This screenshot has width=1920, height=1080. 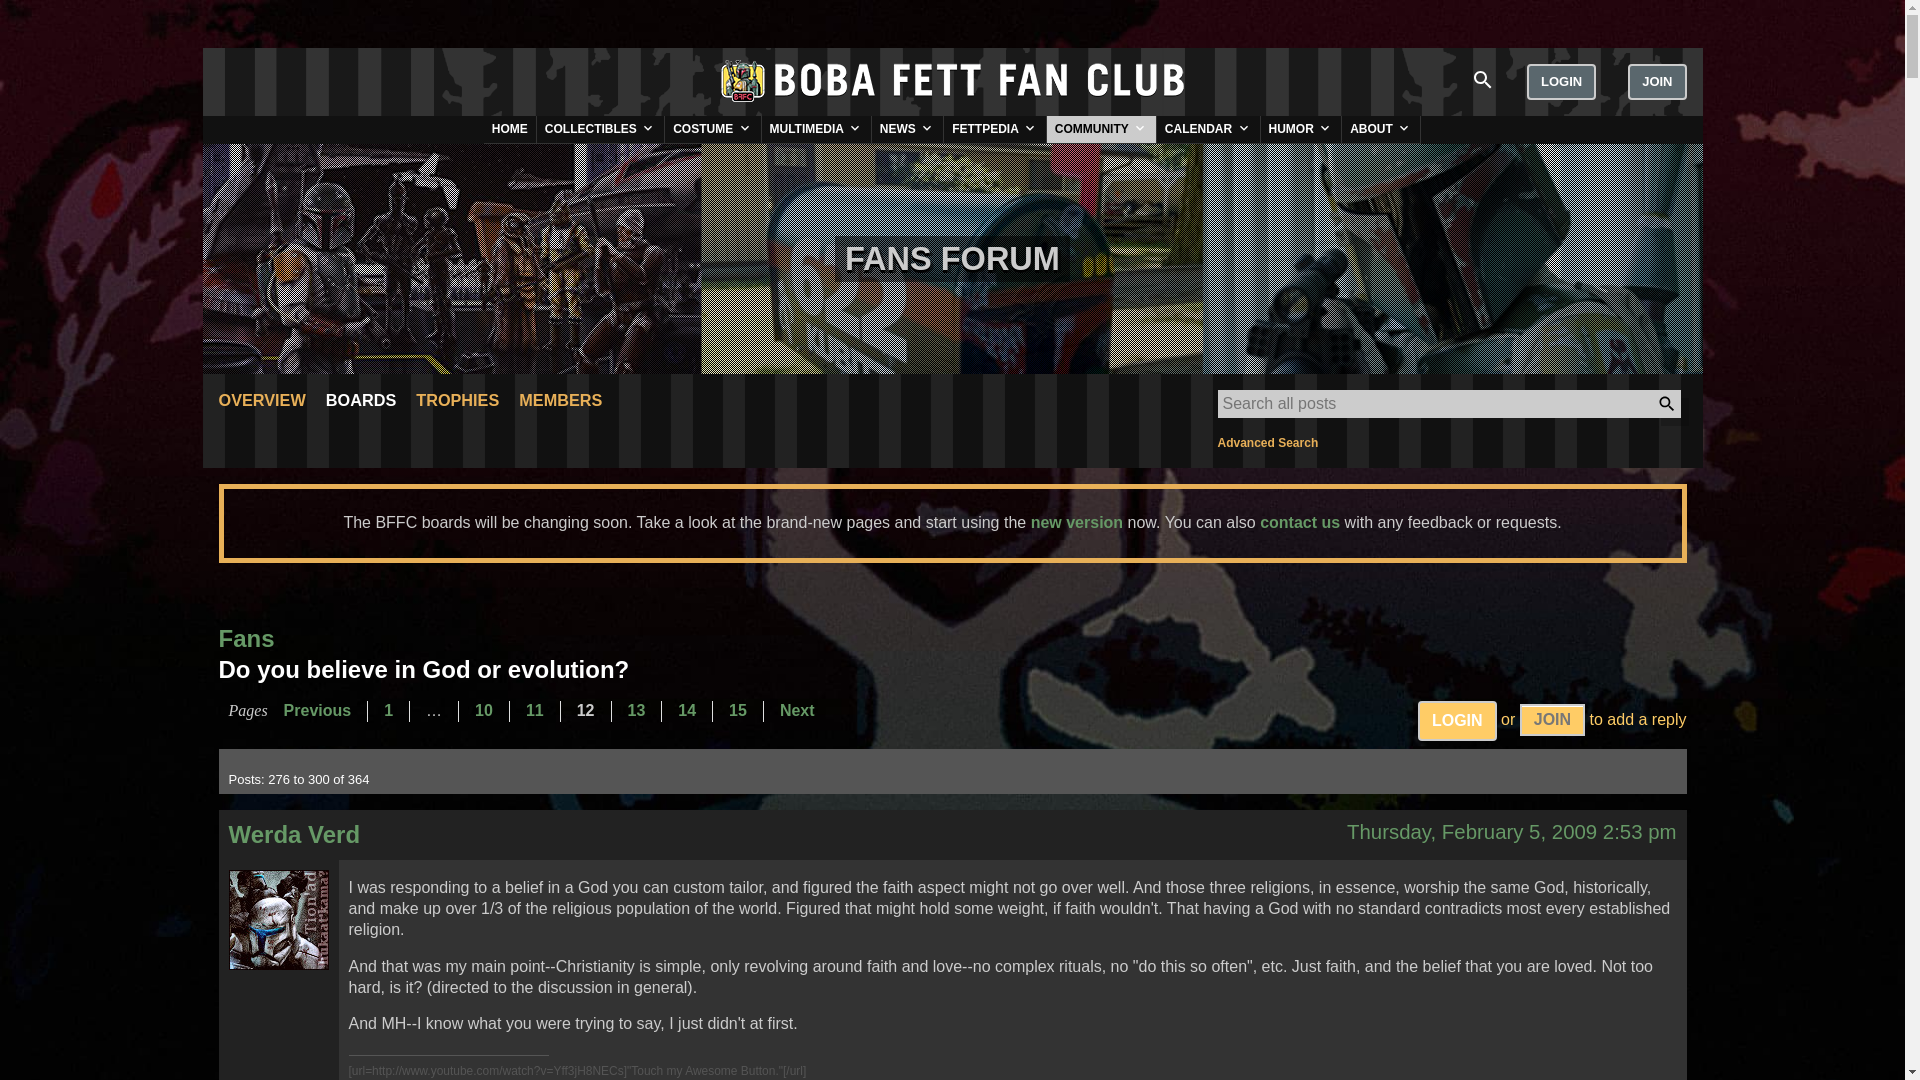 What do you see at coordinates (816, 128) in the screenshot?
I see `MULTIMEDIA` at bounding box center [816, 128].